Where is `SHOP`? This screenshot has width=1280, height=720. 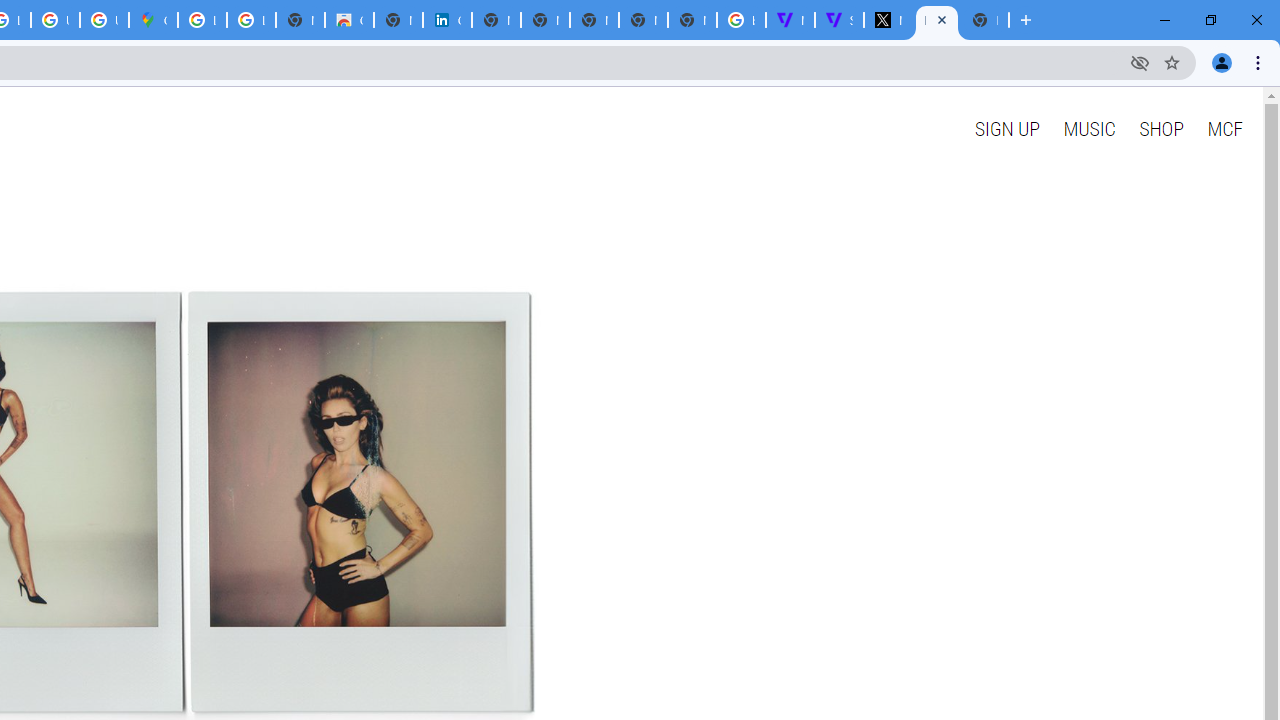 SHOP is located at coordinates (1162, 128).